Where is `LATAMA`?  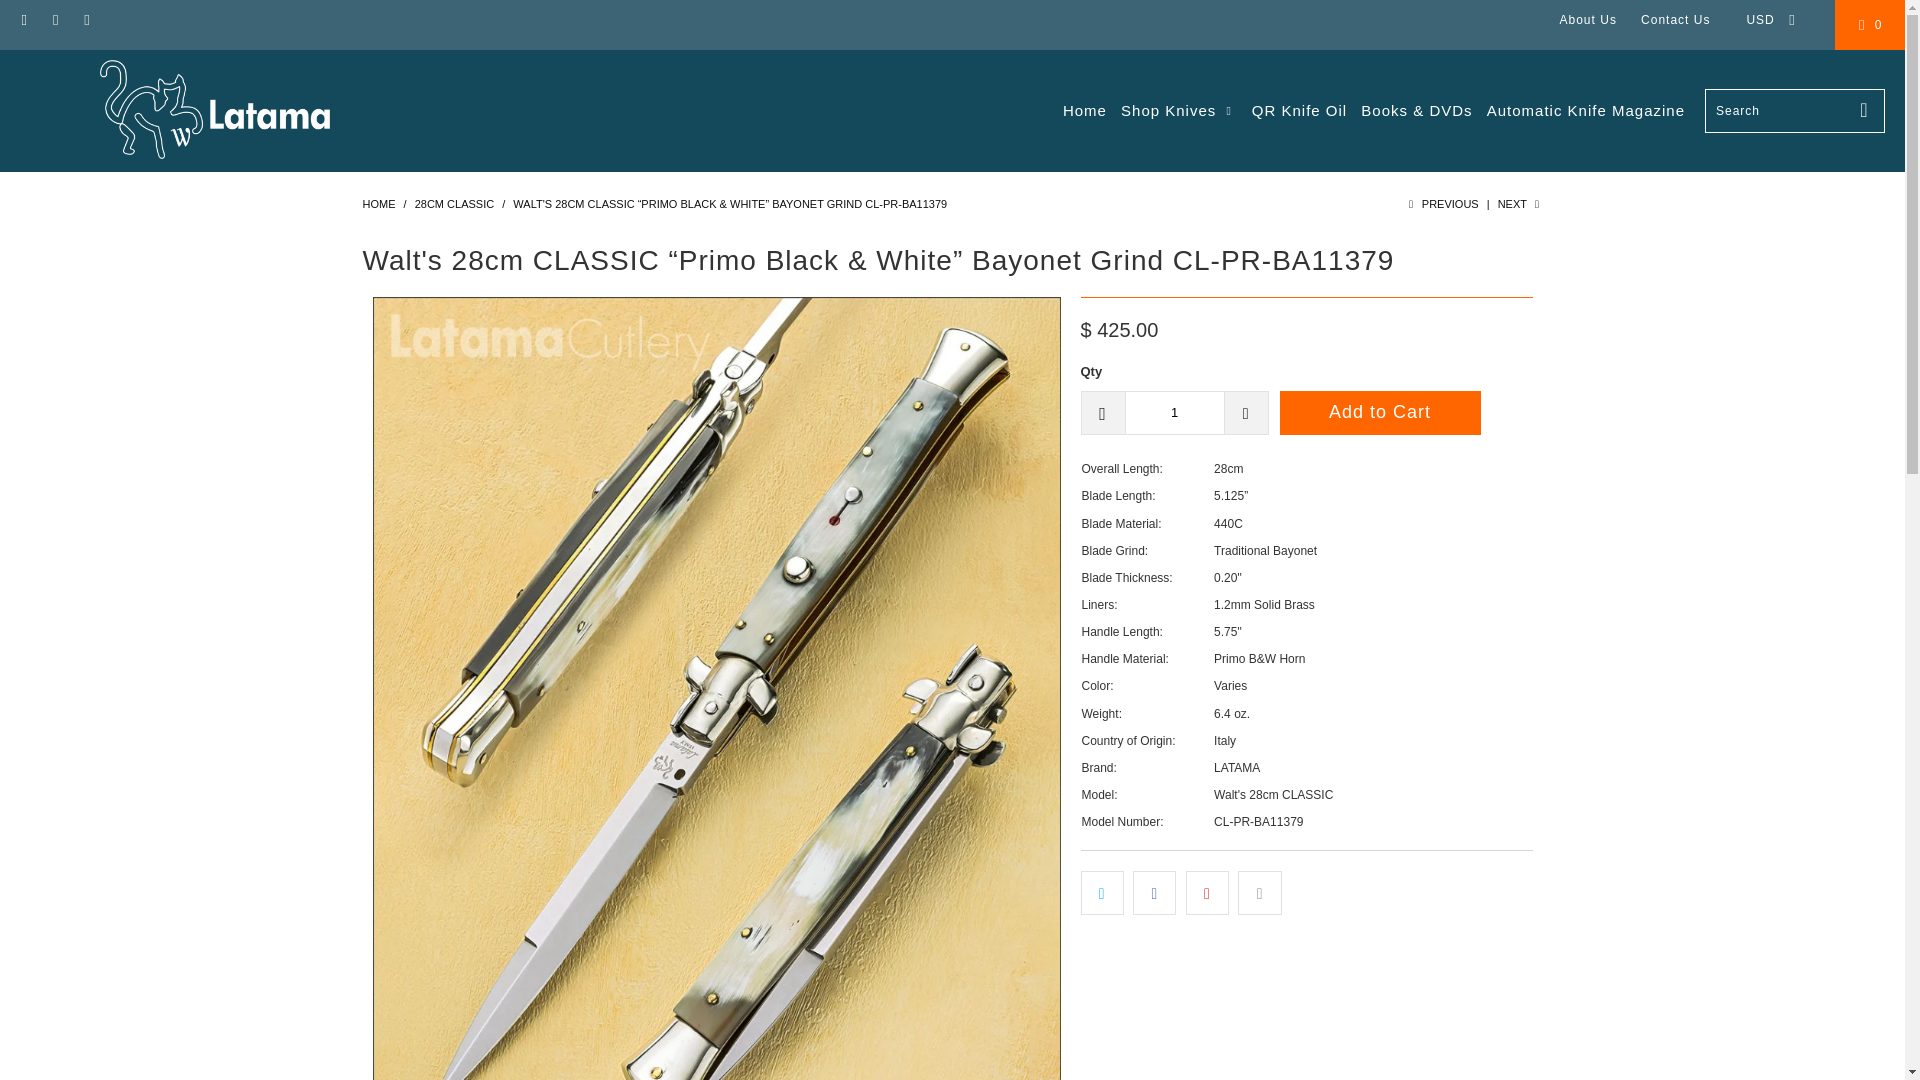 LATAMA is located at coordinates (378, 203).